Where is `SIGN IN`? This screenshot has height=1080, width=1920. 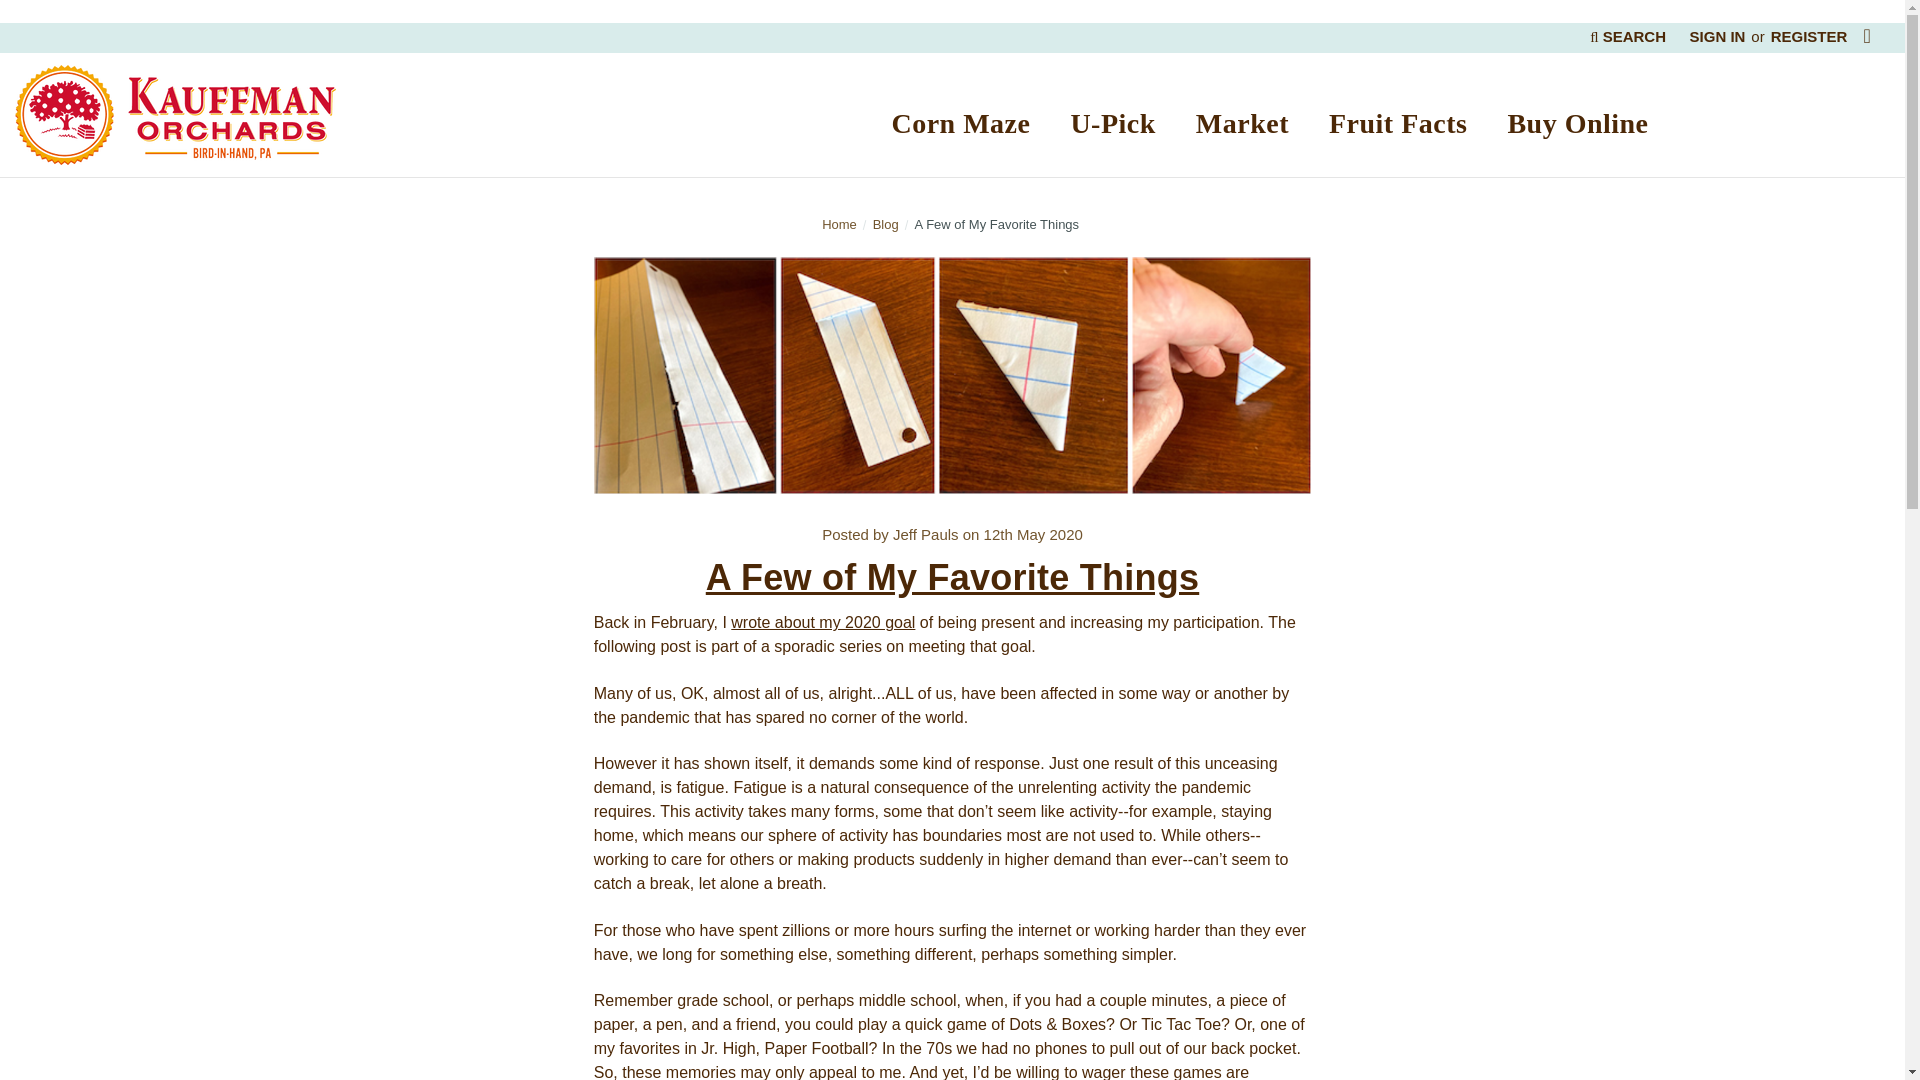
SIGN IN is located at coordinates (1717, 36).